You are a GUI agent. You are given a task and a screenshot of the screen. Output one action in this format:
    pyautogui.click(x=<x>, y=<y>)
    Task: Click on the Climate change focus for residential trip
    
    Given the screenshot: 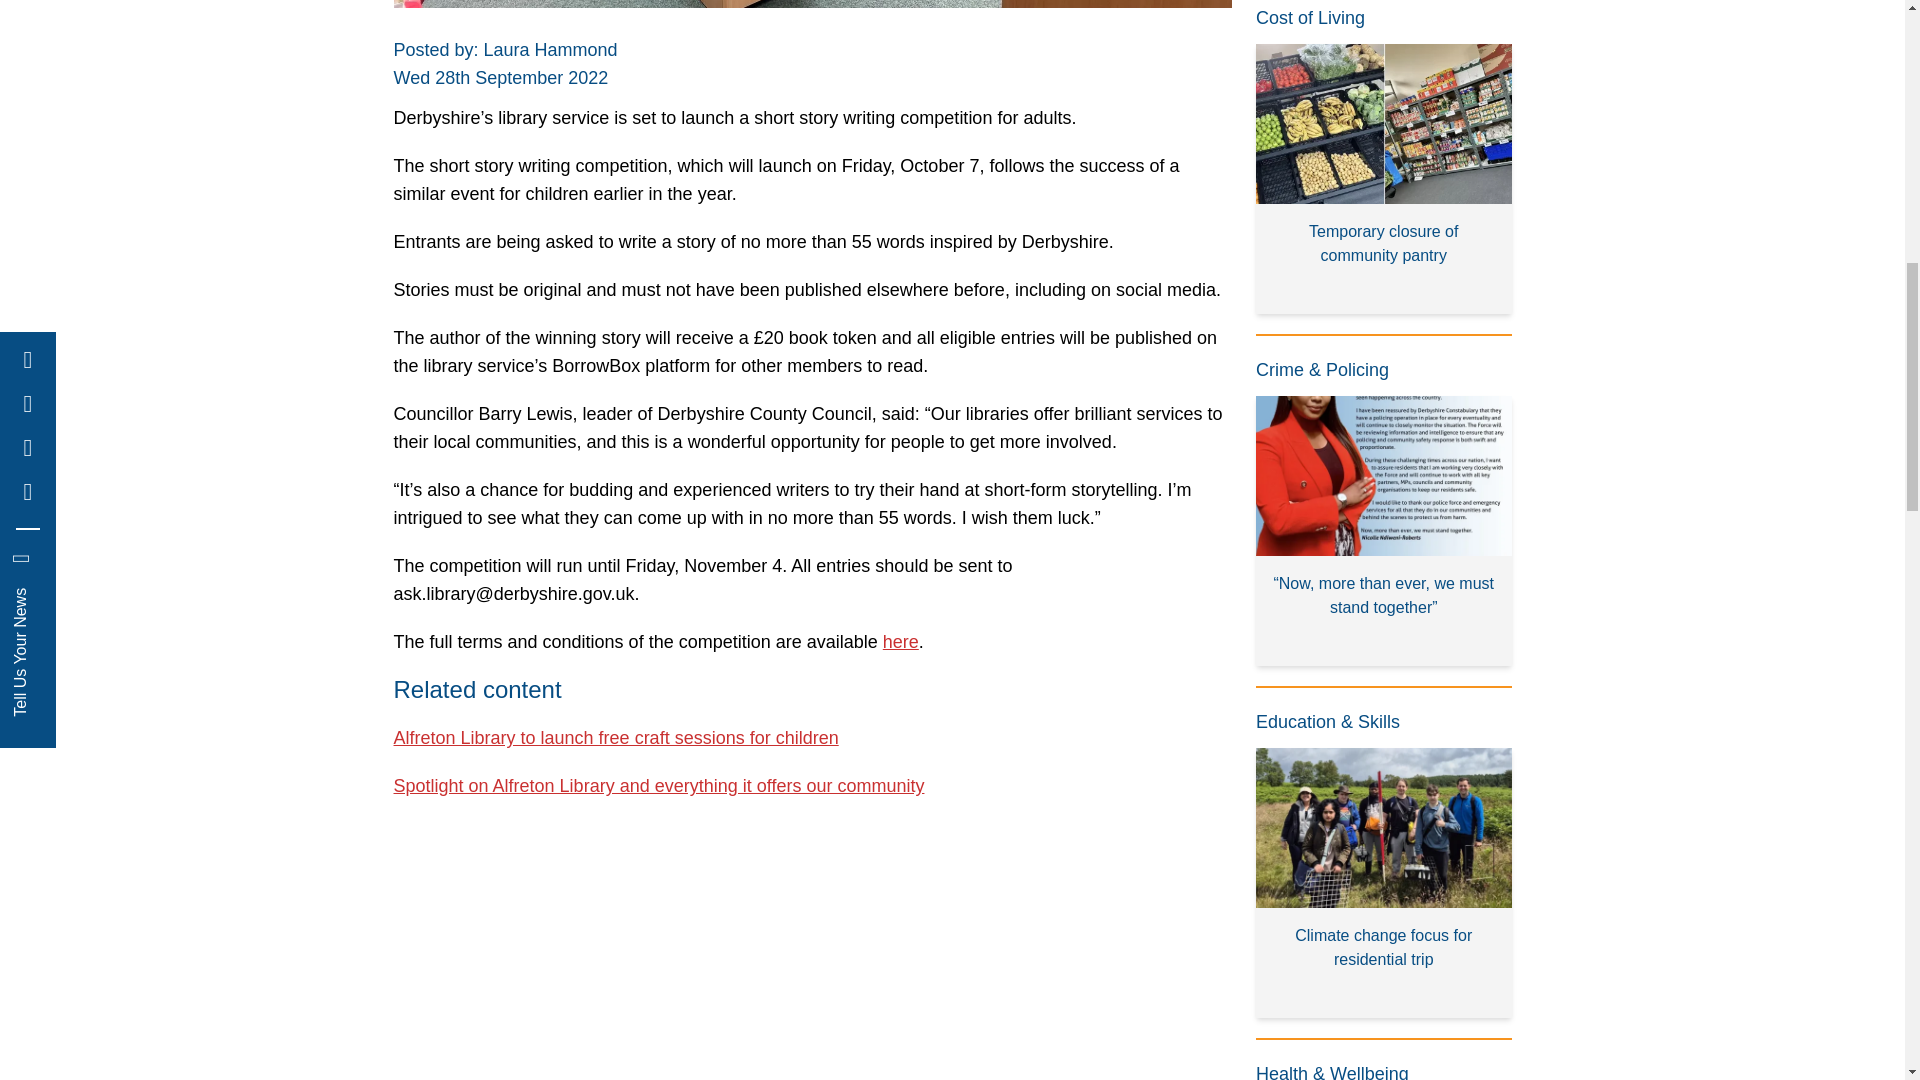 What is the action you would take?
    pyautogui.click(x=1384, y=883)
    